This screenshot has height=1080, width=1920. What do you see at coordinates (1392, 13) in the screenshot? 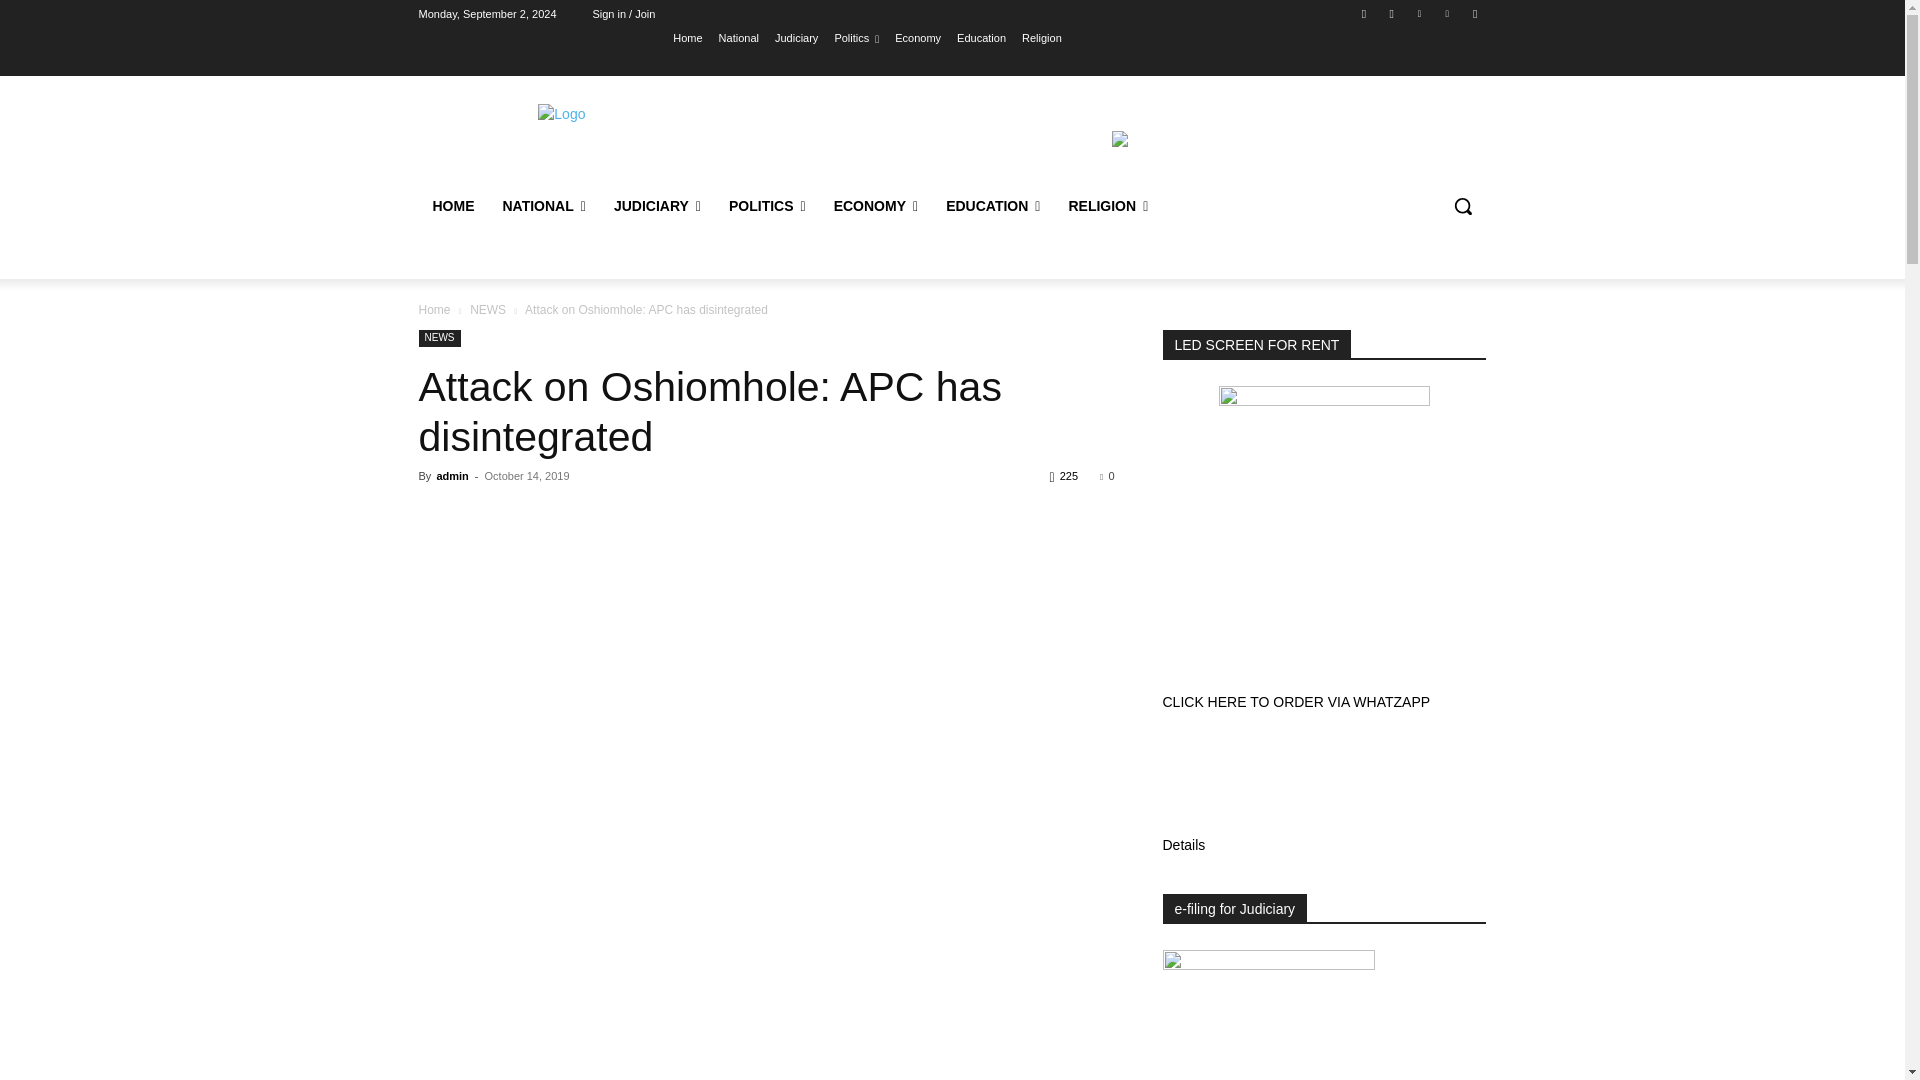
I see `Instagram` at bounding box center [1392, 13].